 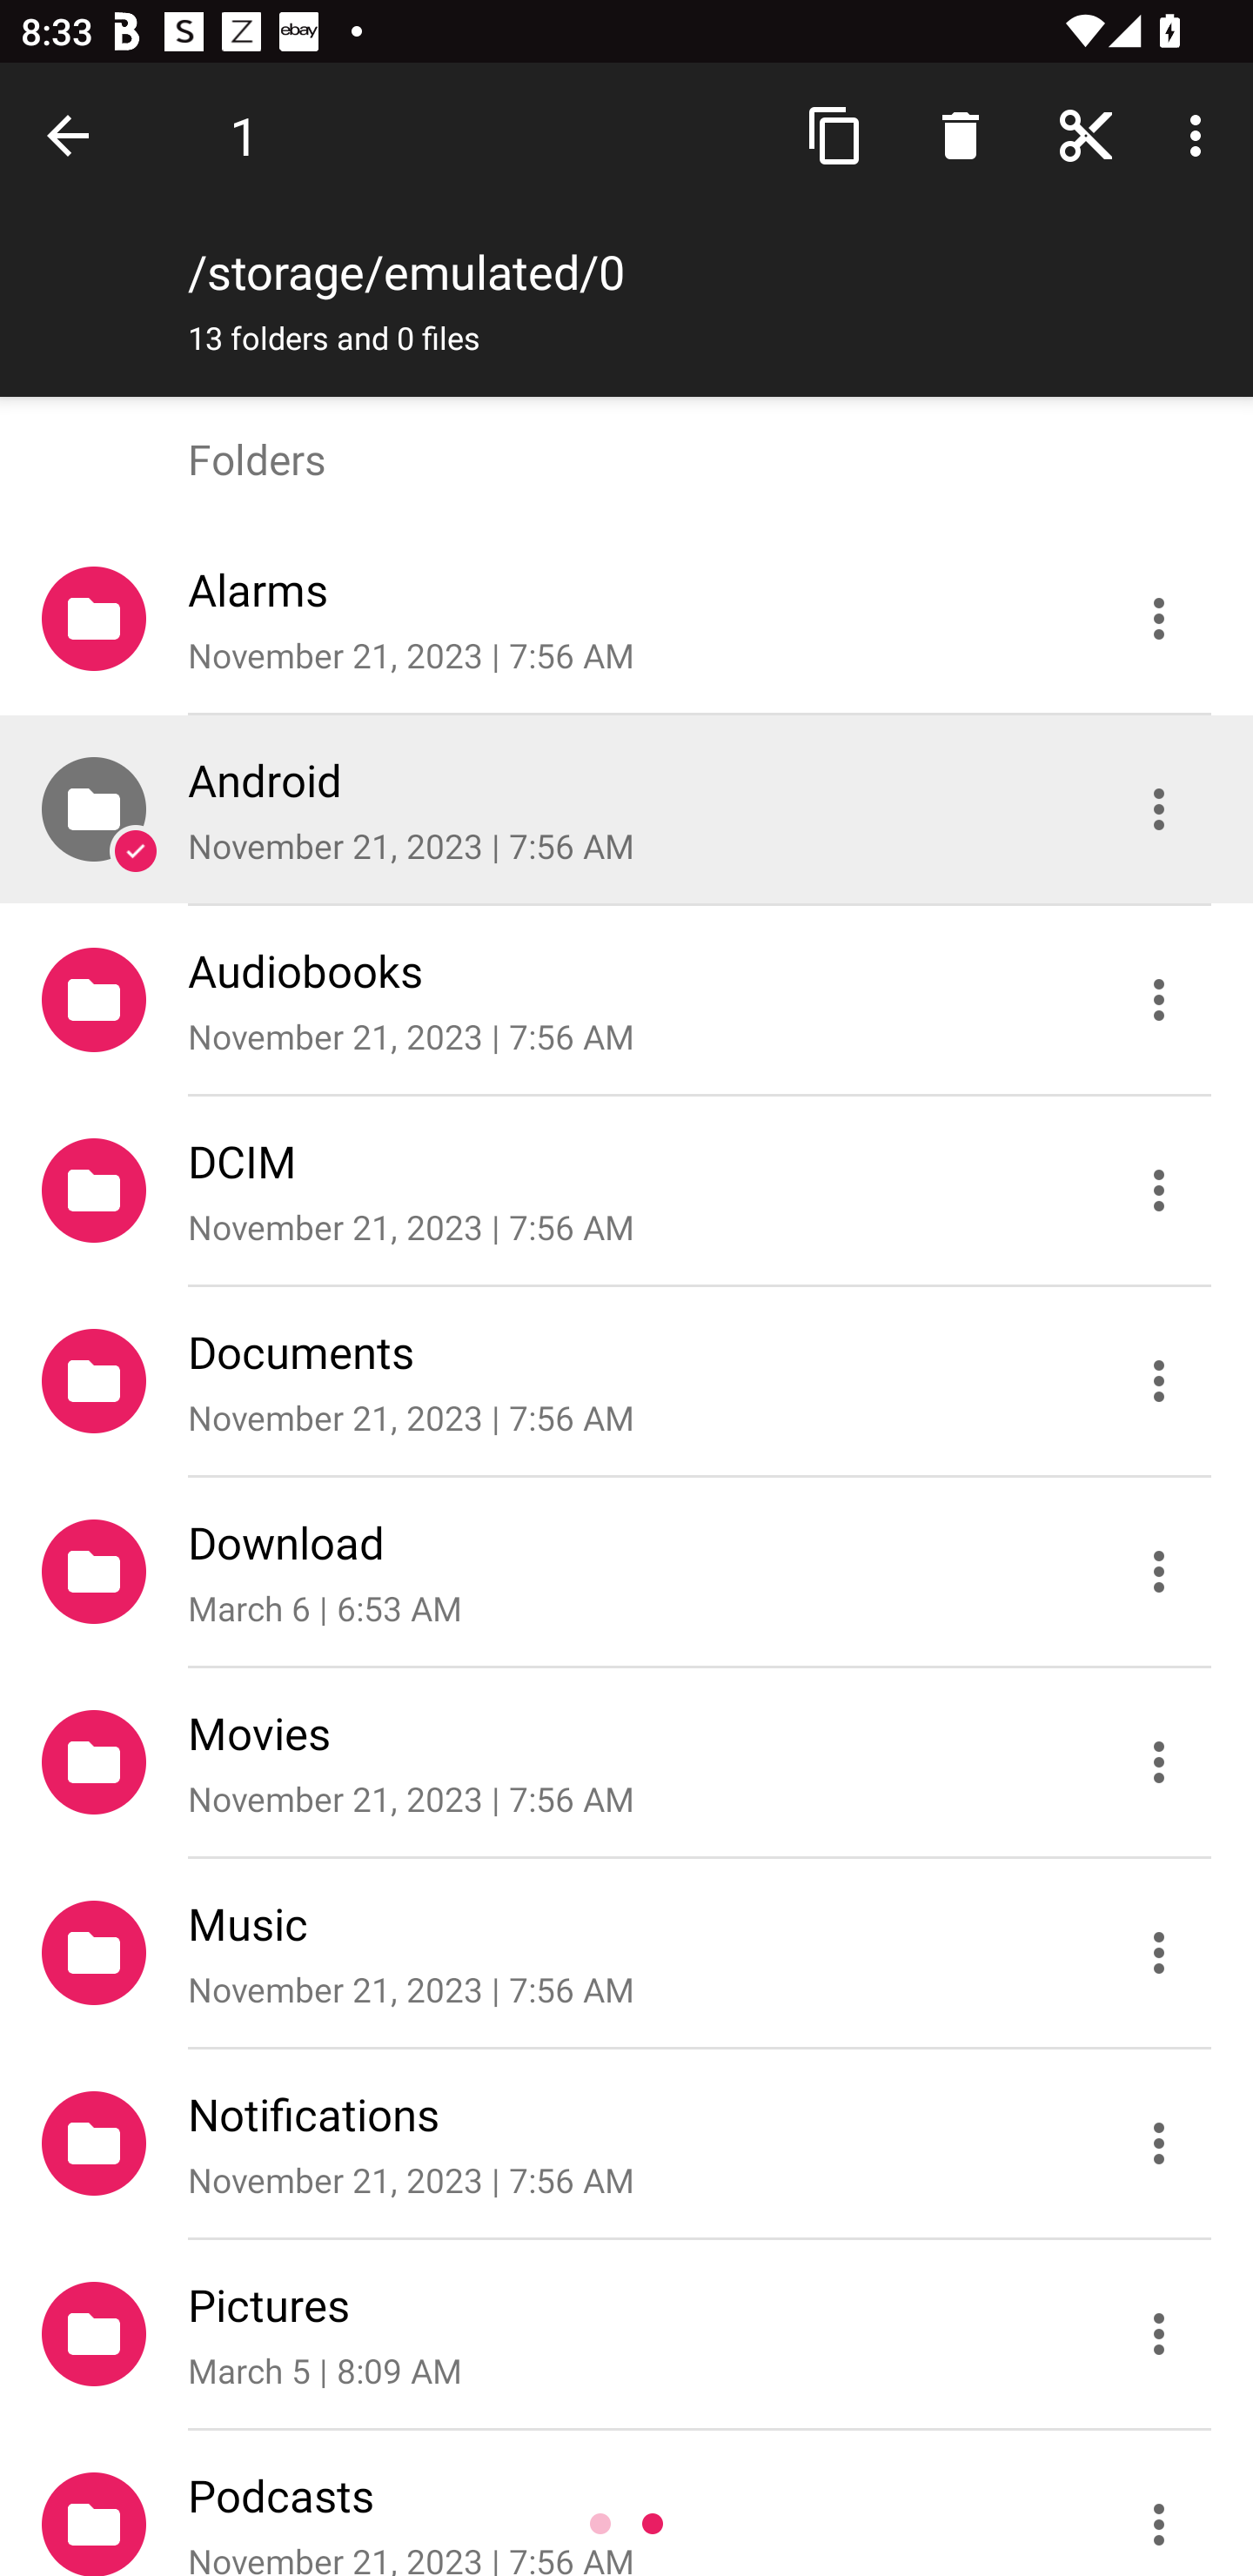 What do you see at coordinates (626, 1191) in the screenshot?
I see `DCIM November 21, 2023 | 7:56 AM` at bounding box center [626, 1191].